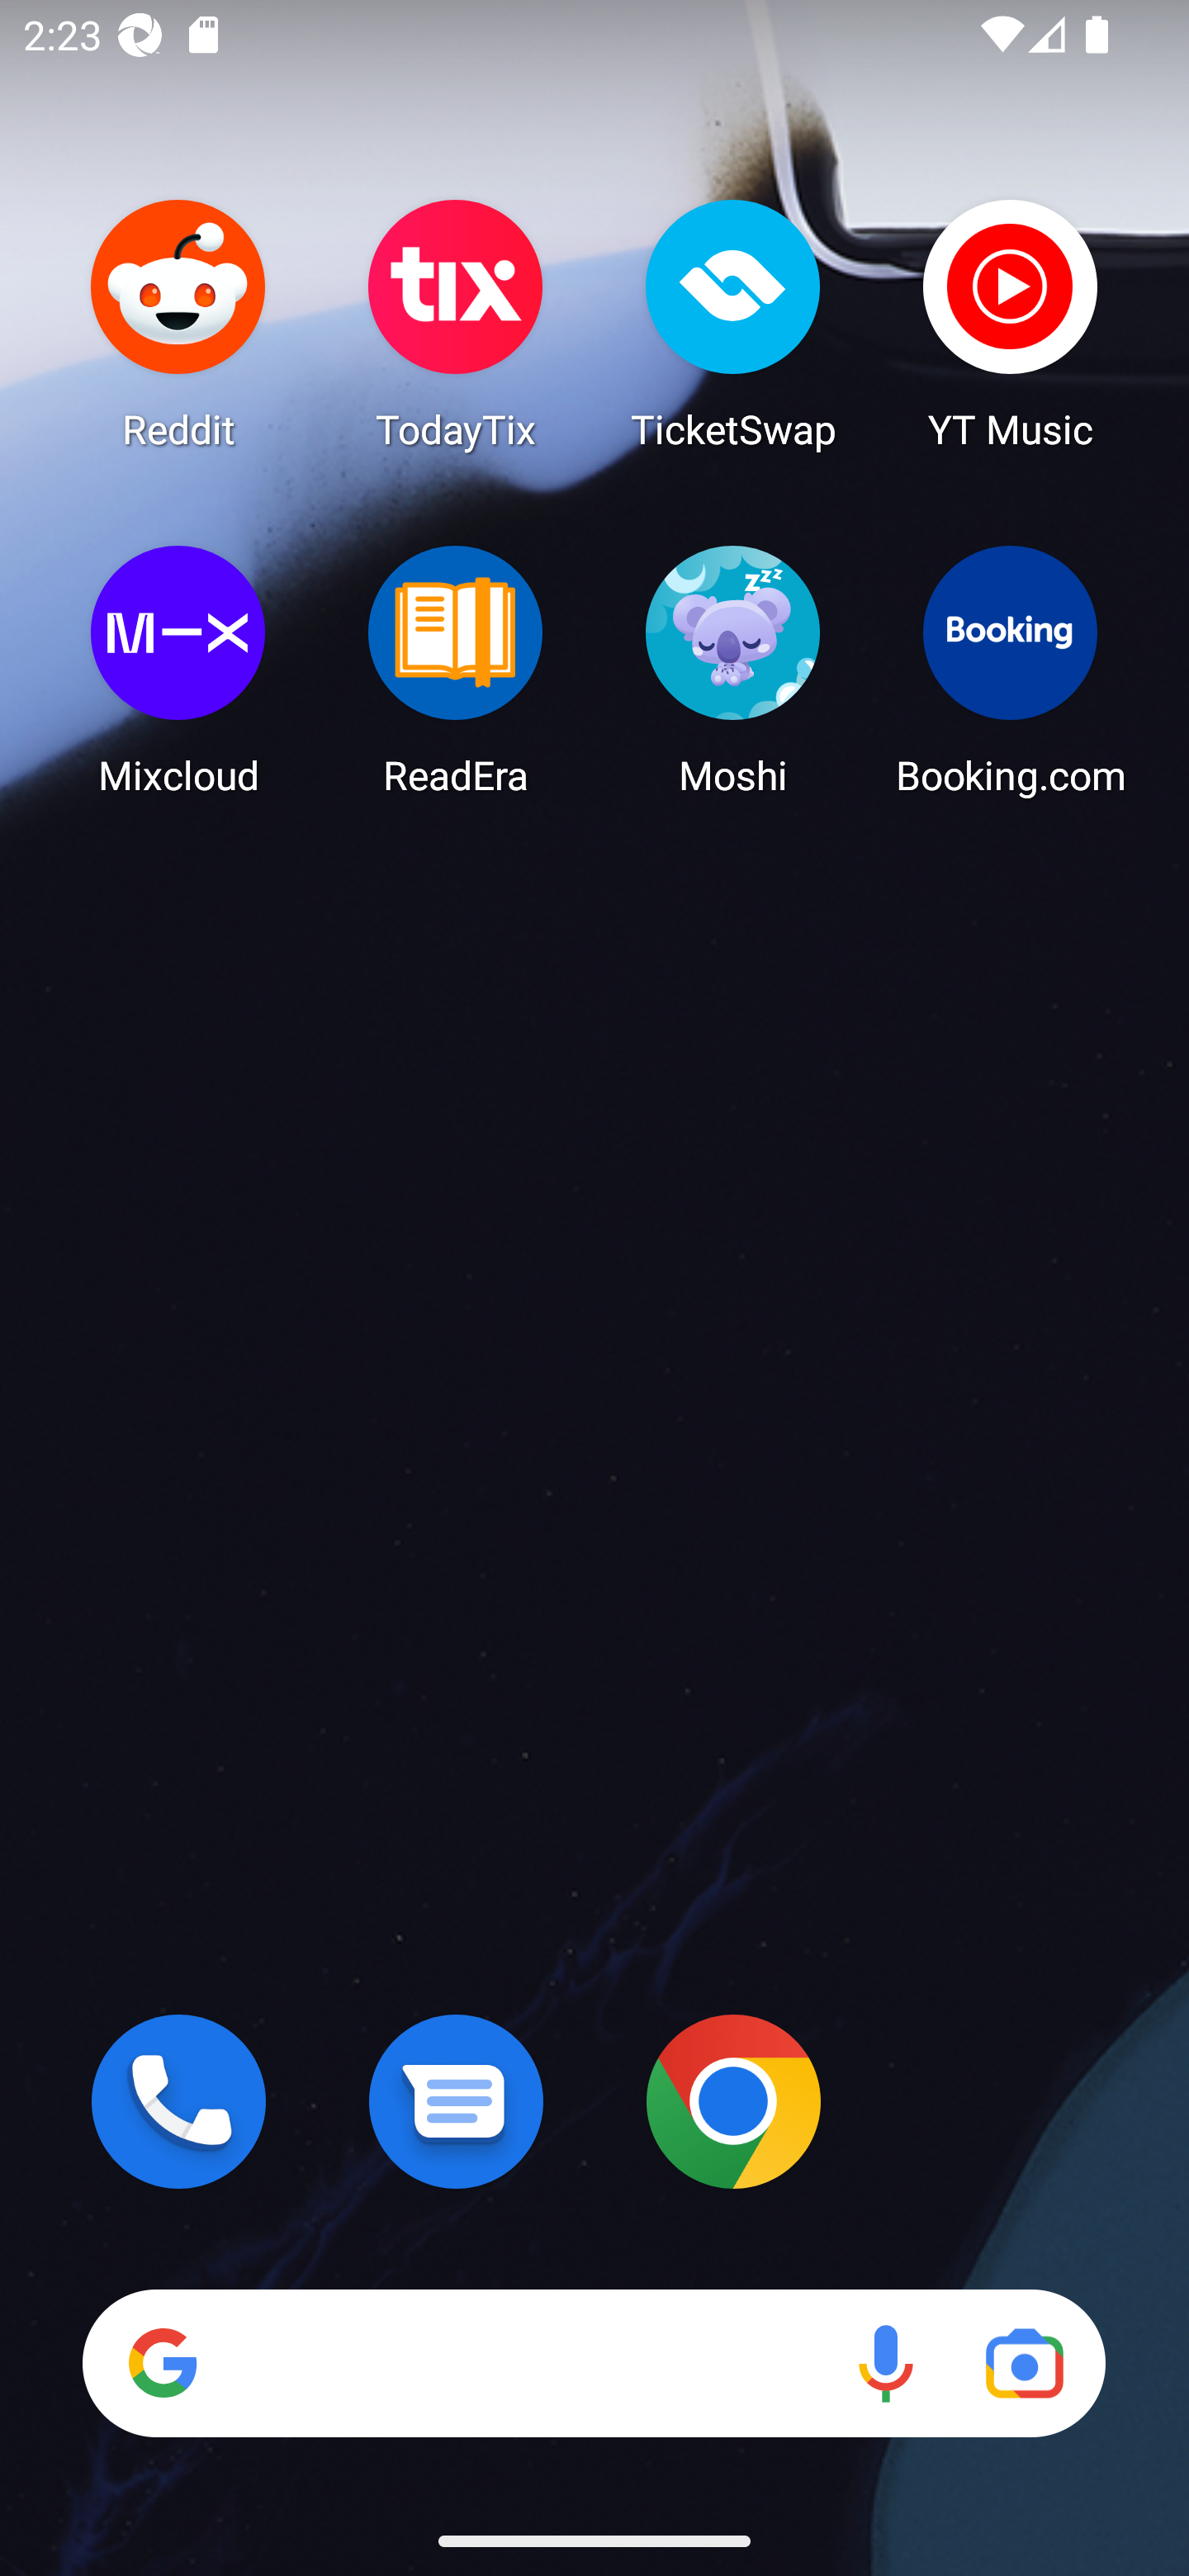 The image size is (1189, 2576). What do you see at coordinates (594, 2363) in the screenshot?
I see `Search Voice search Google Lens` at bounding box center [594, 2363].